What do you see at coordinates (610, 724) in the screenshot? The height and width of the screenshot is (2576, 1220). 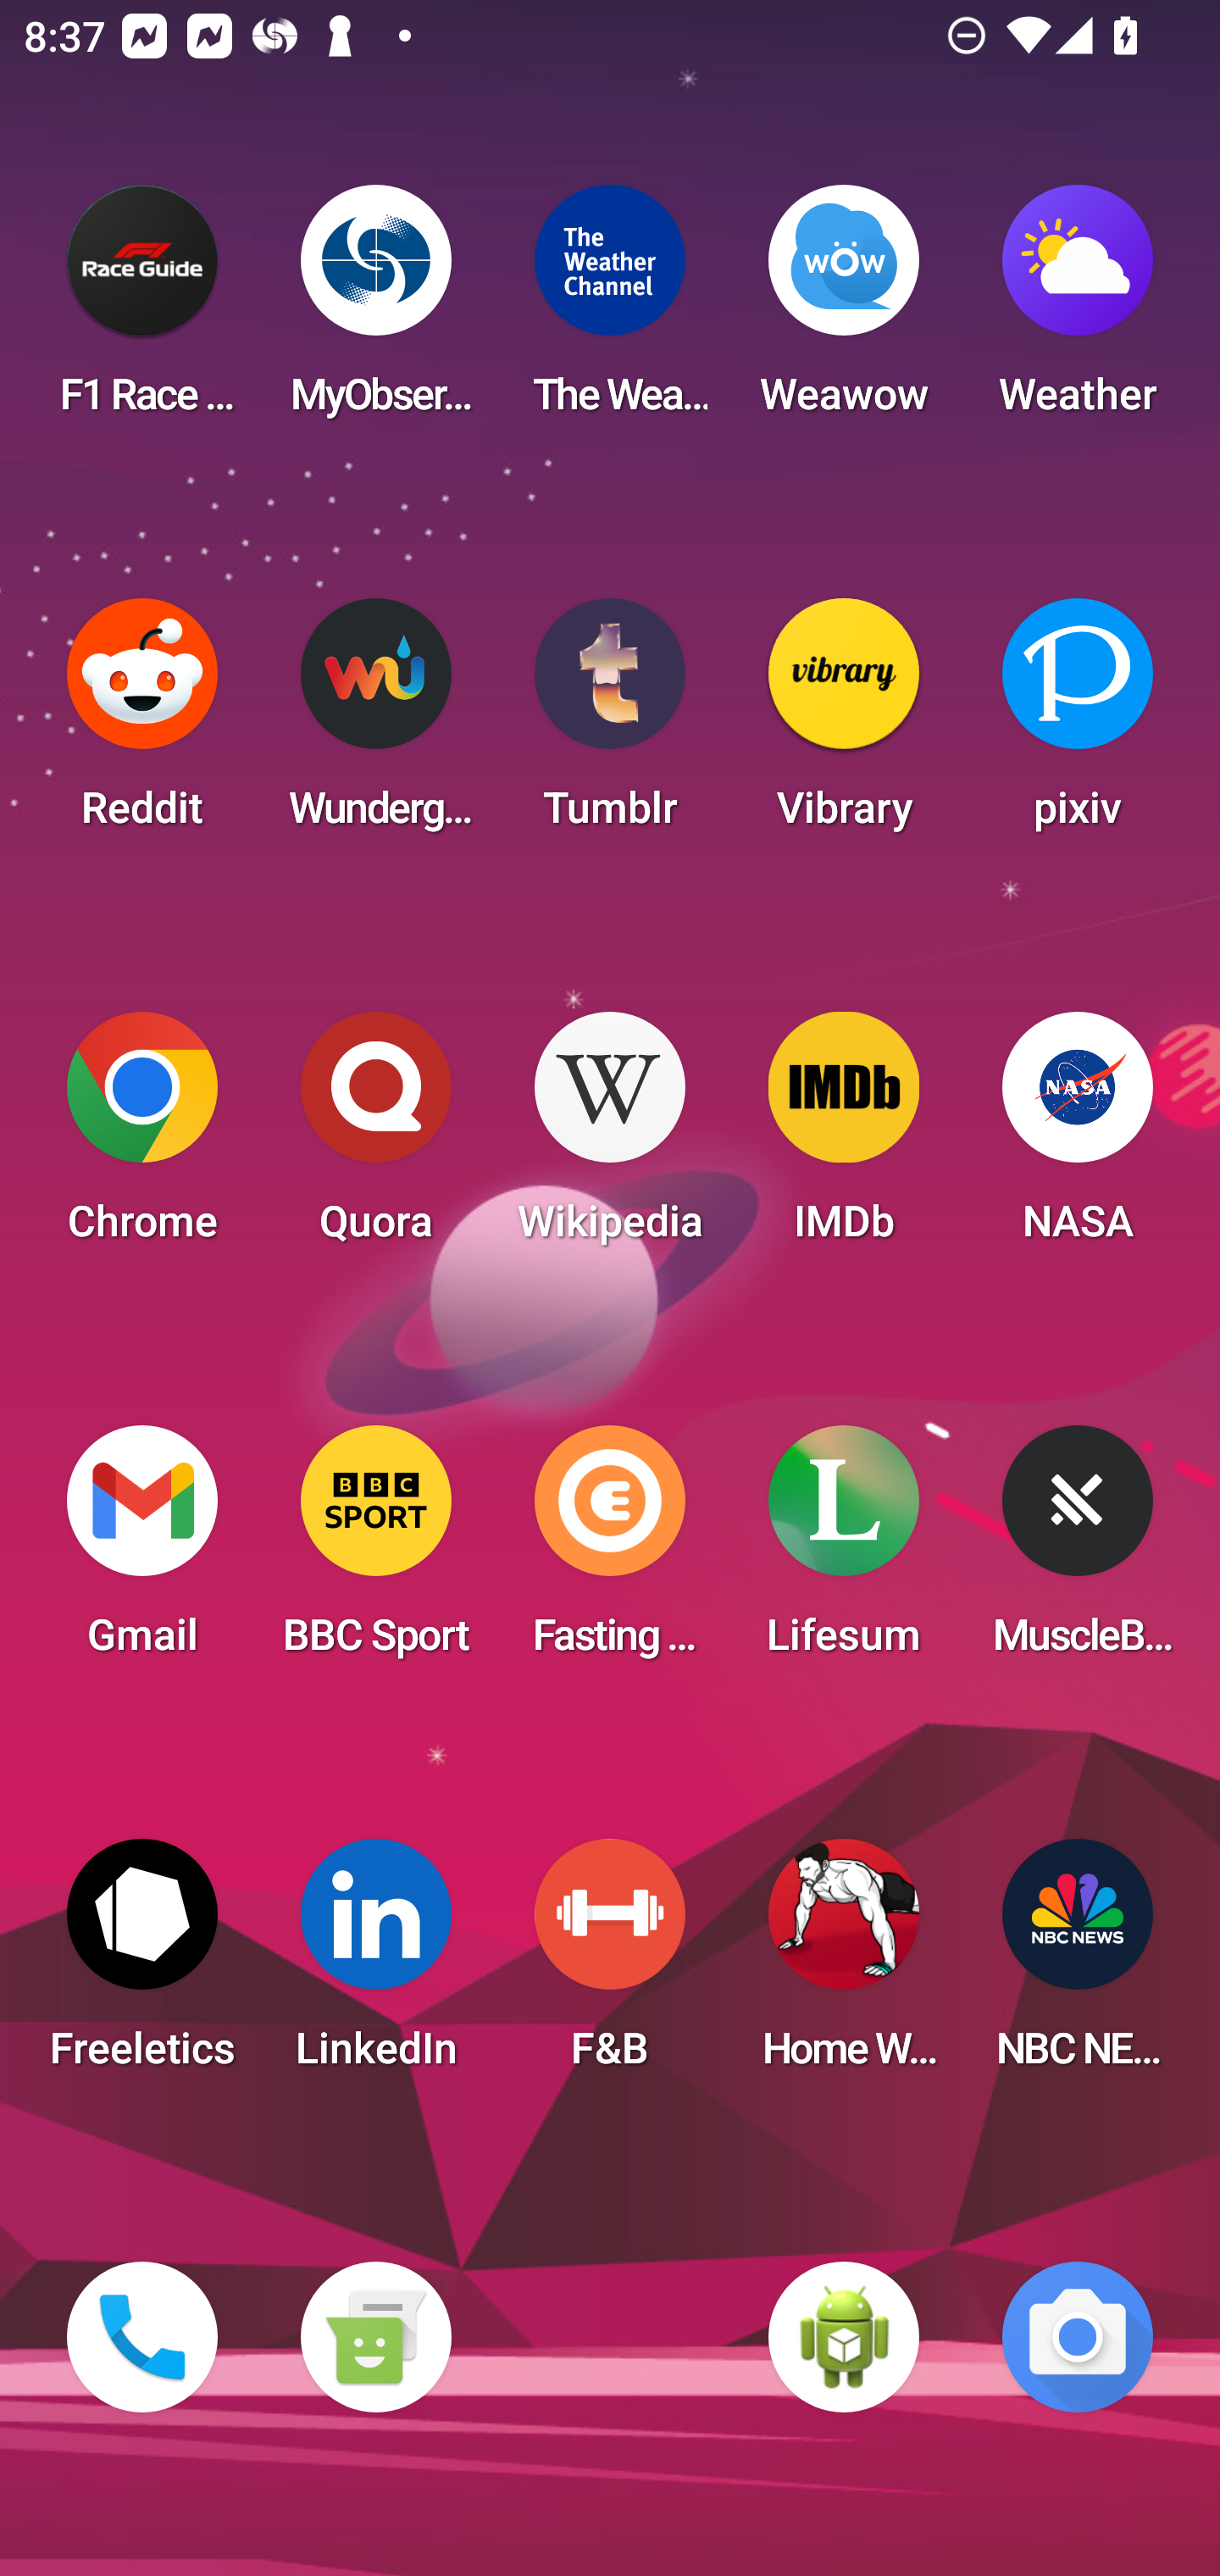 I see `Tumblr` at bounding box center [610, 724].